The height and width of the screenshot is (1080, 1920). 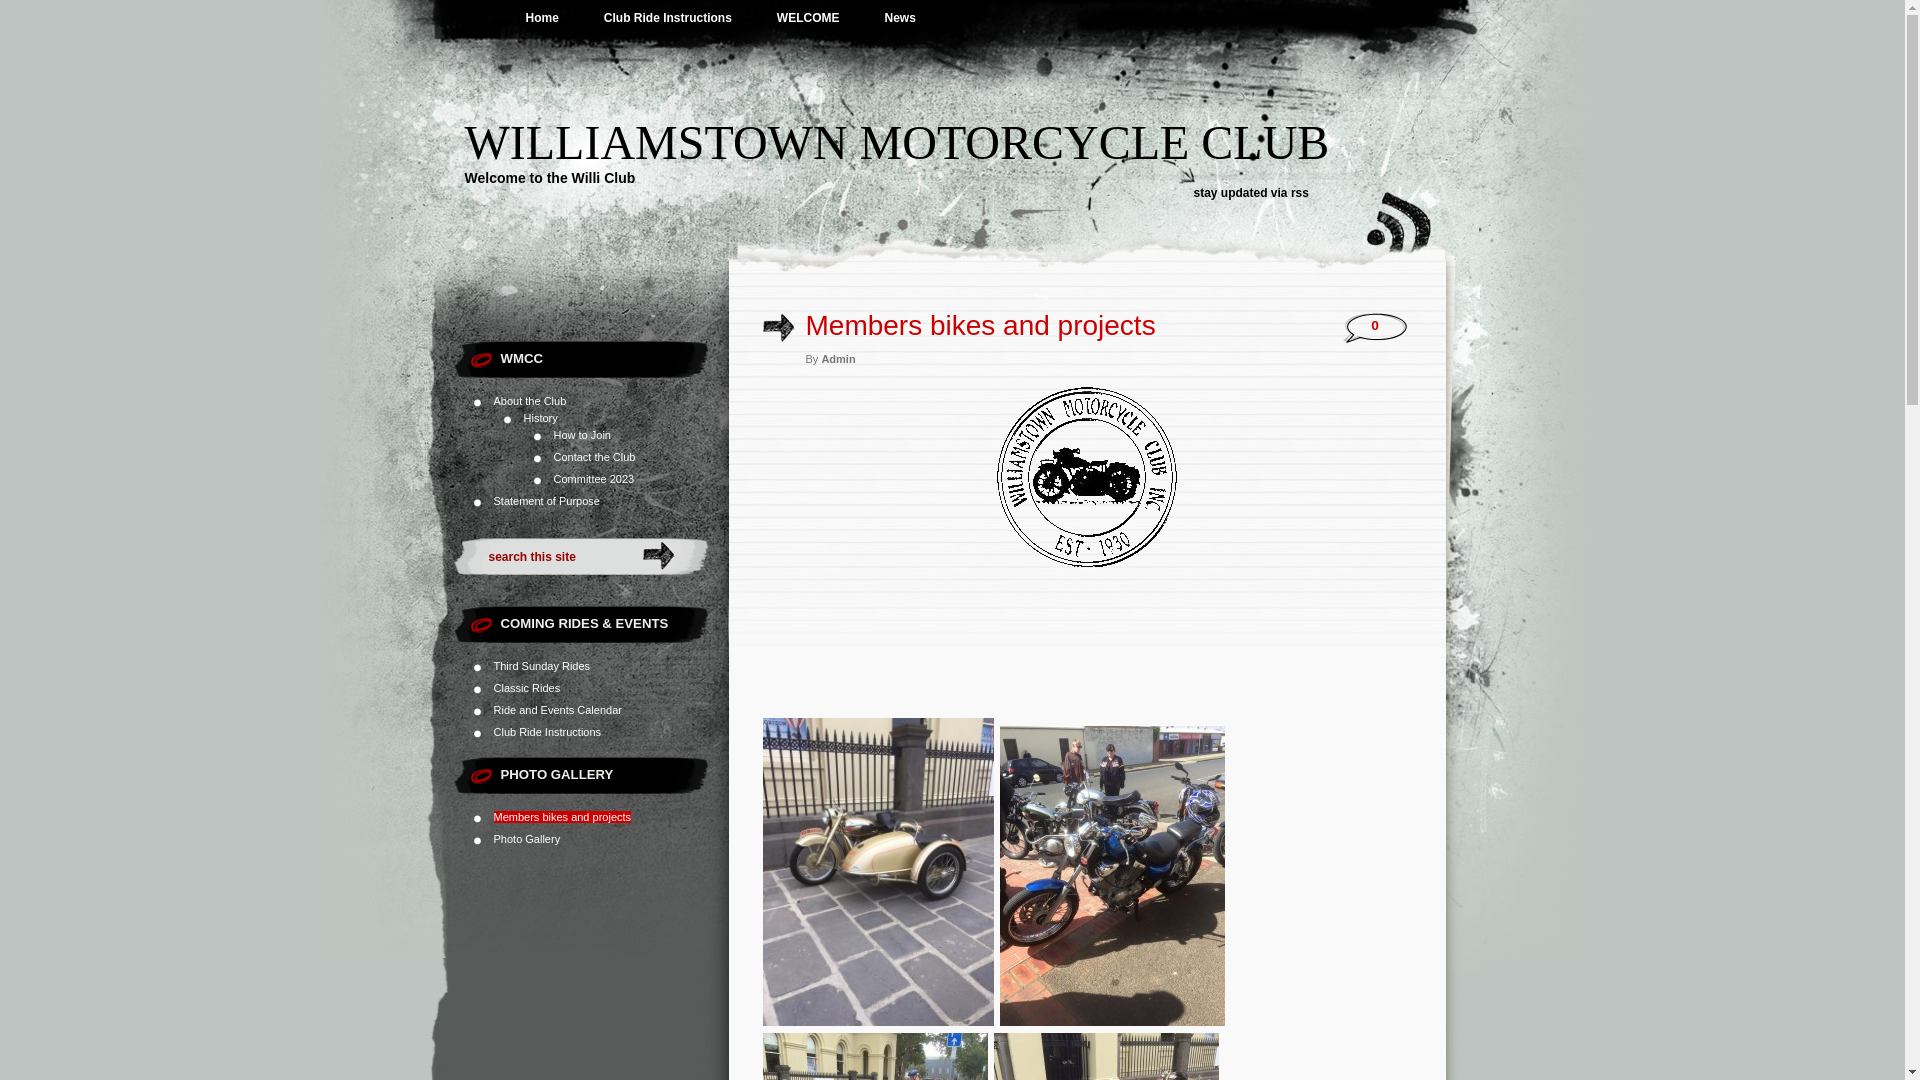 I want to click on WILLIAMSTOWN MOTORCYCLE CLUB, so click(x=896, y=142).